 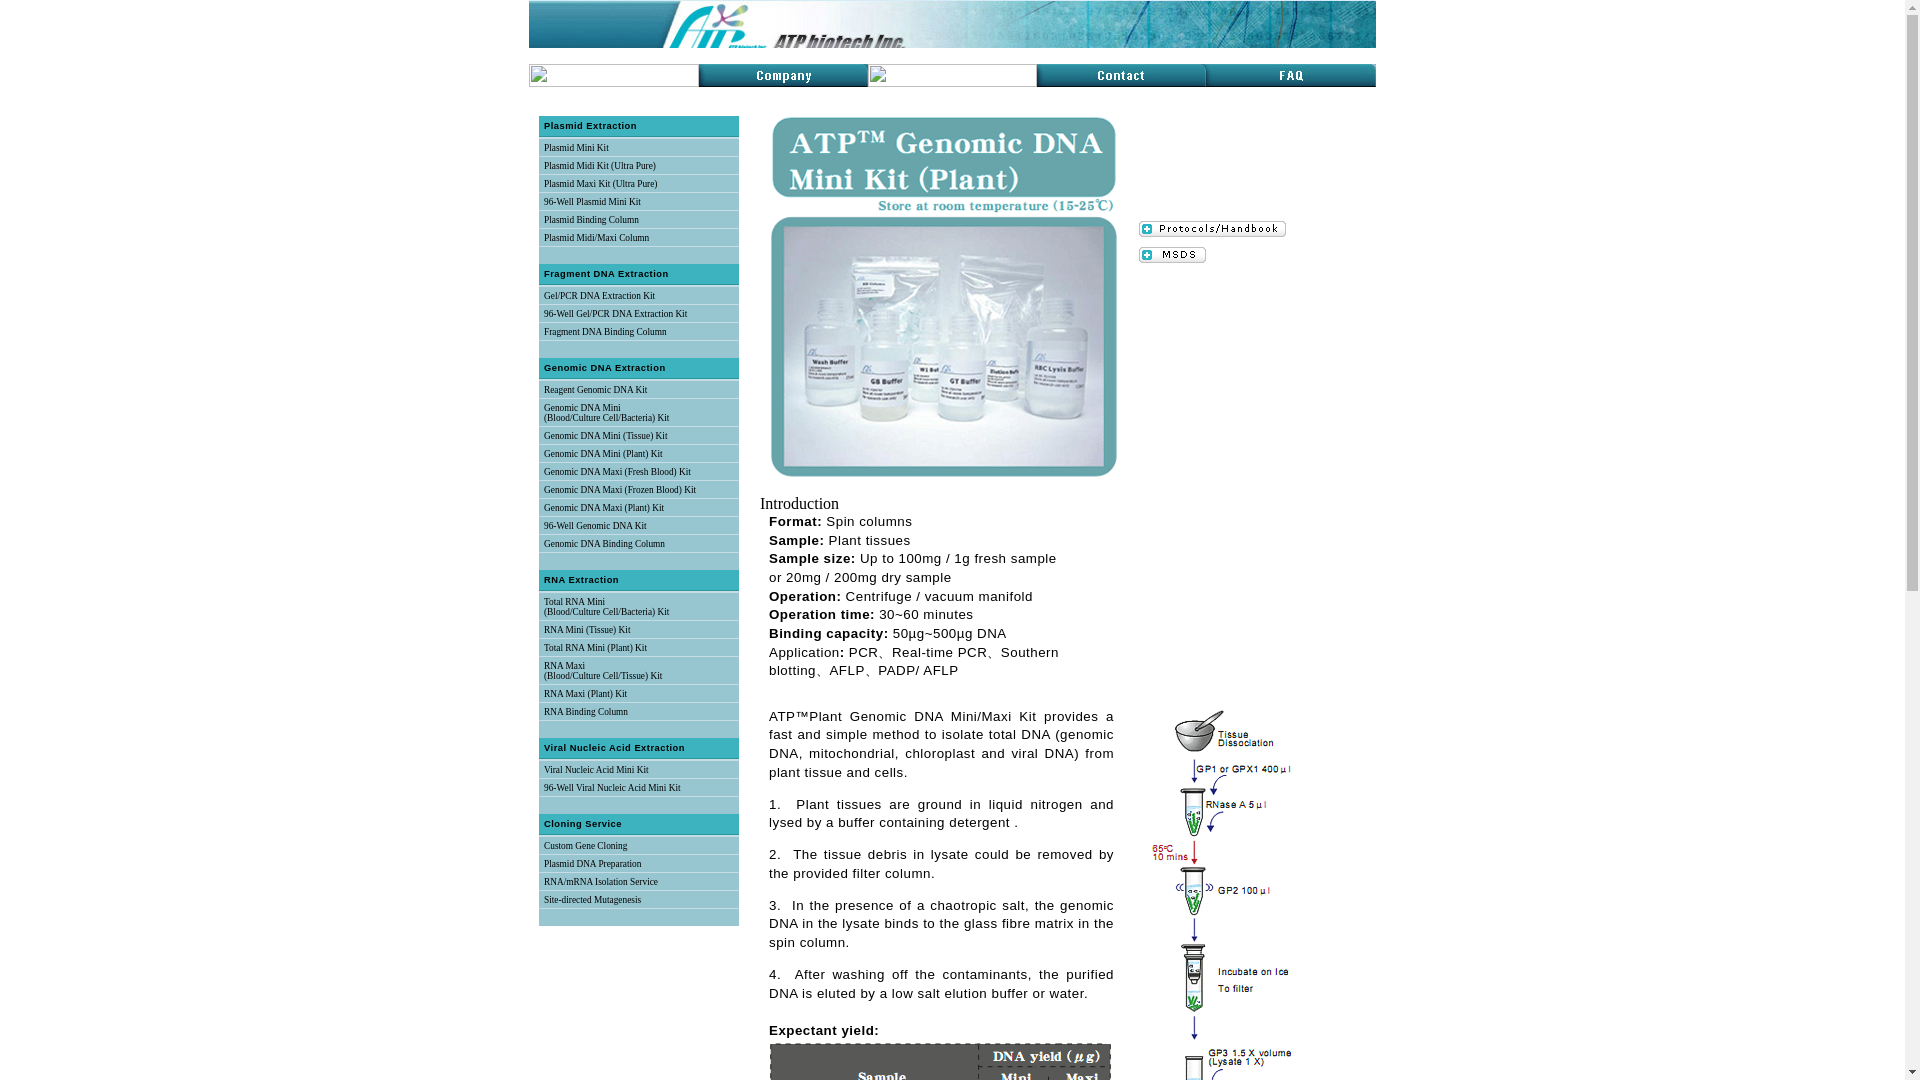 I want to click on 96-Well Plasmid Mini Kit, so click(x=592, y=202).